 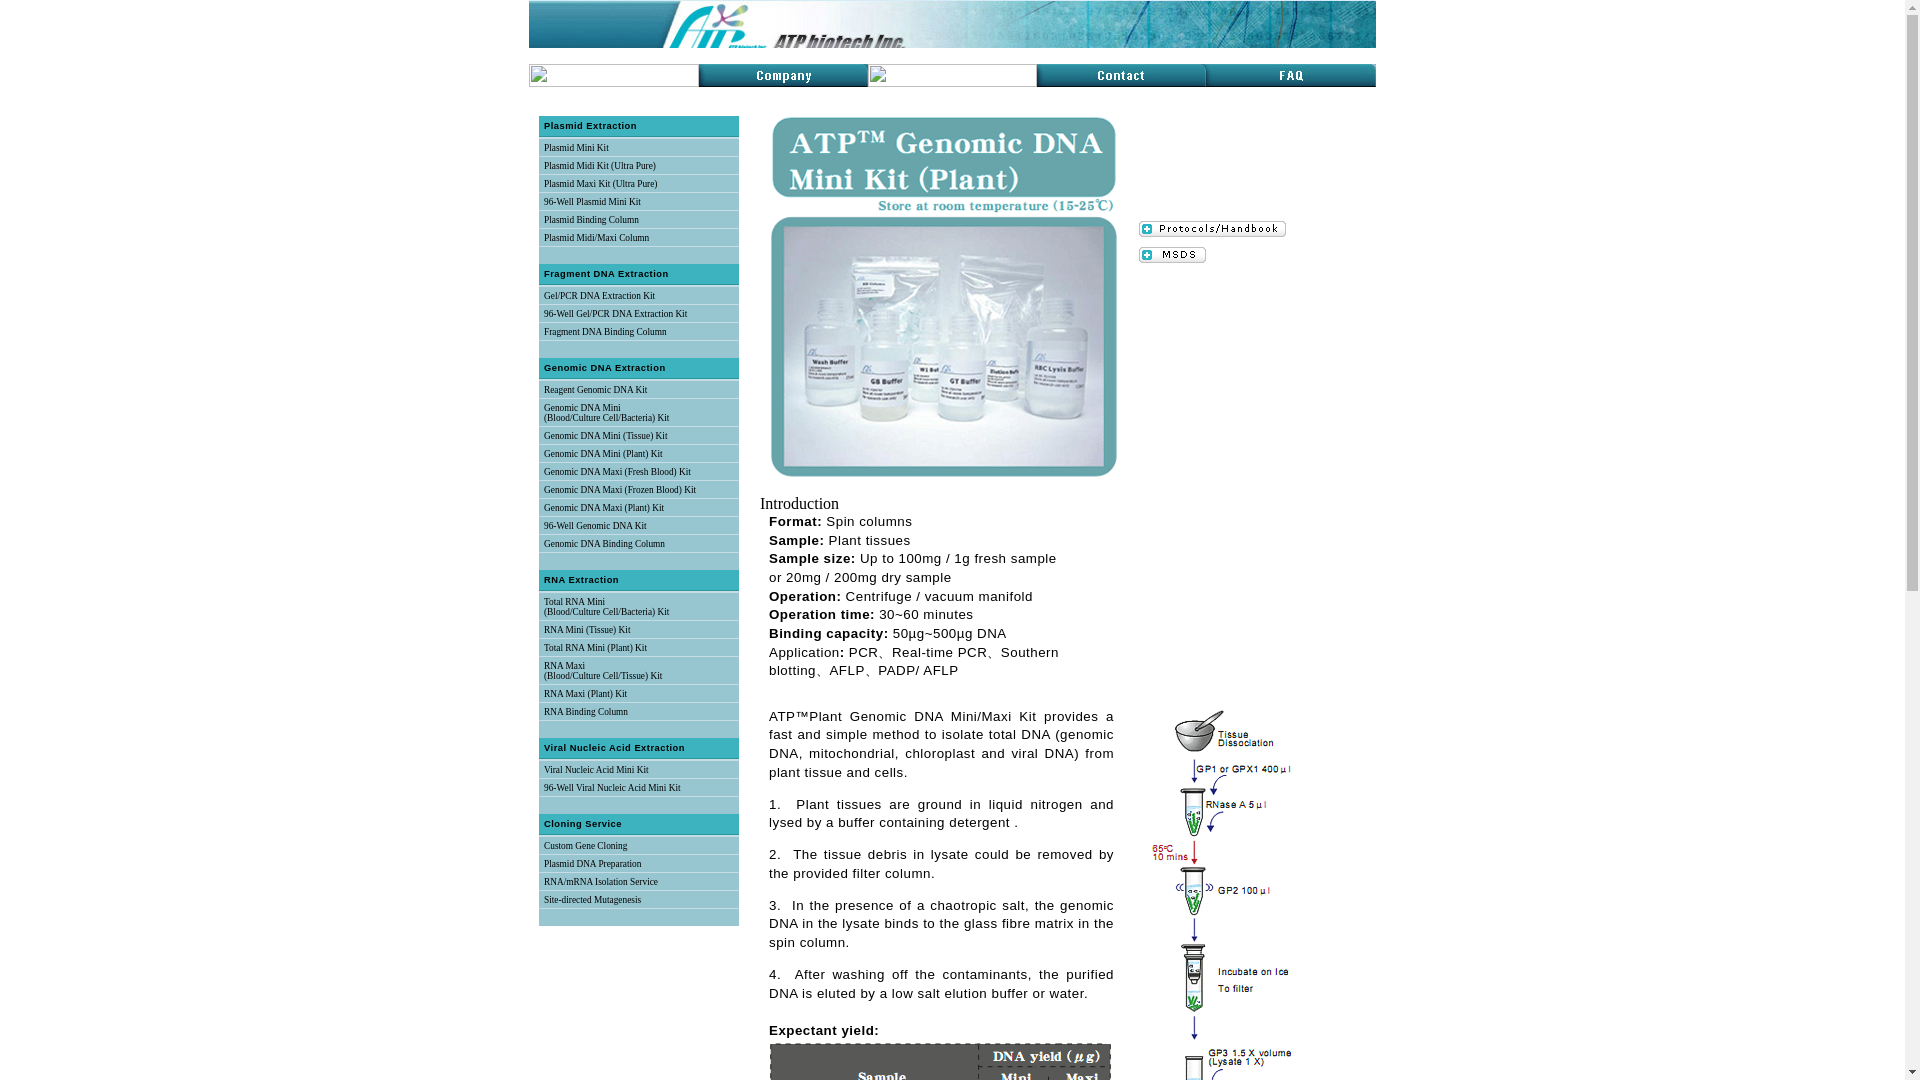 I want to click on 96-Well Plasmid Mini Kit, so click(x=592, y=202).